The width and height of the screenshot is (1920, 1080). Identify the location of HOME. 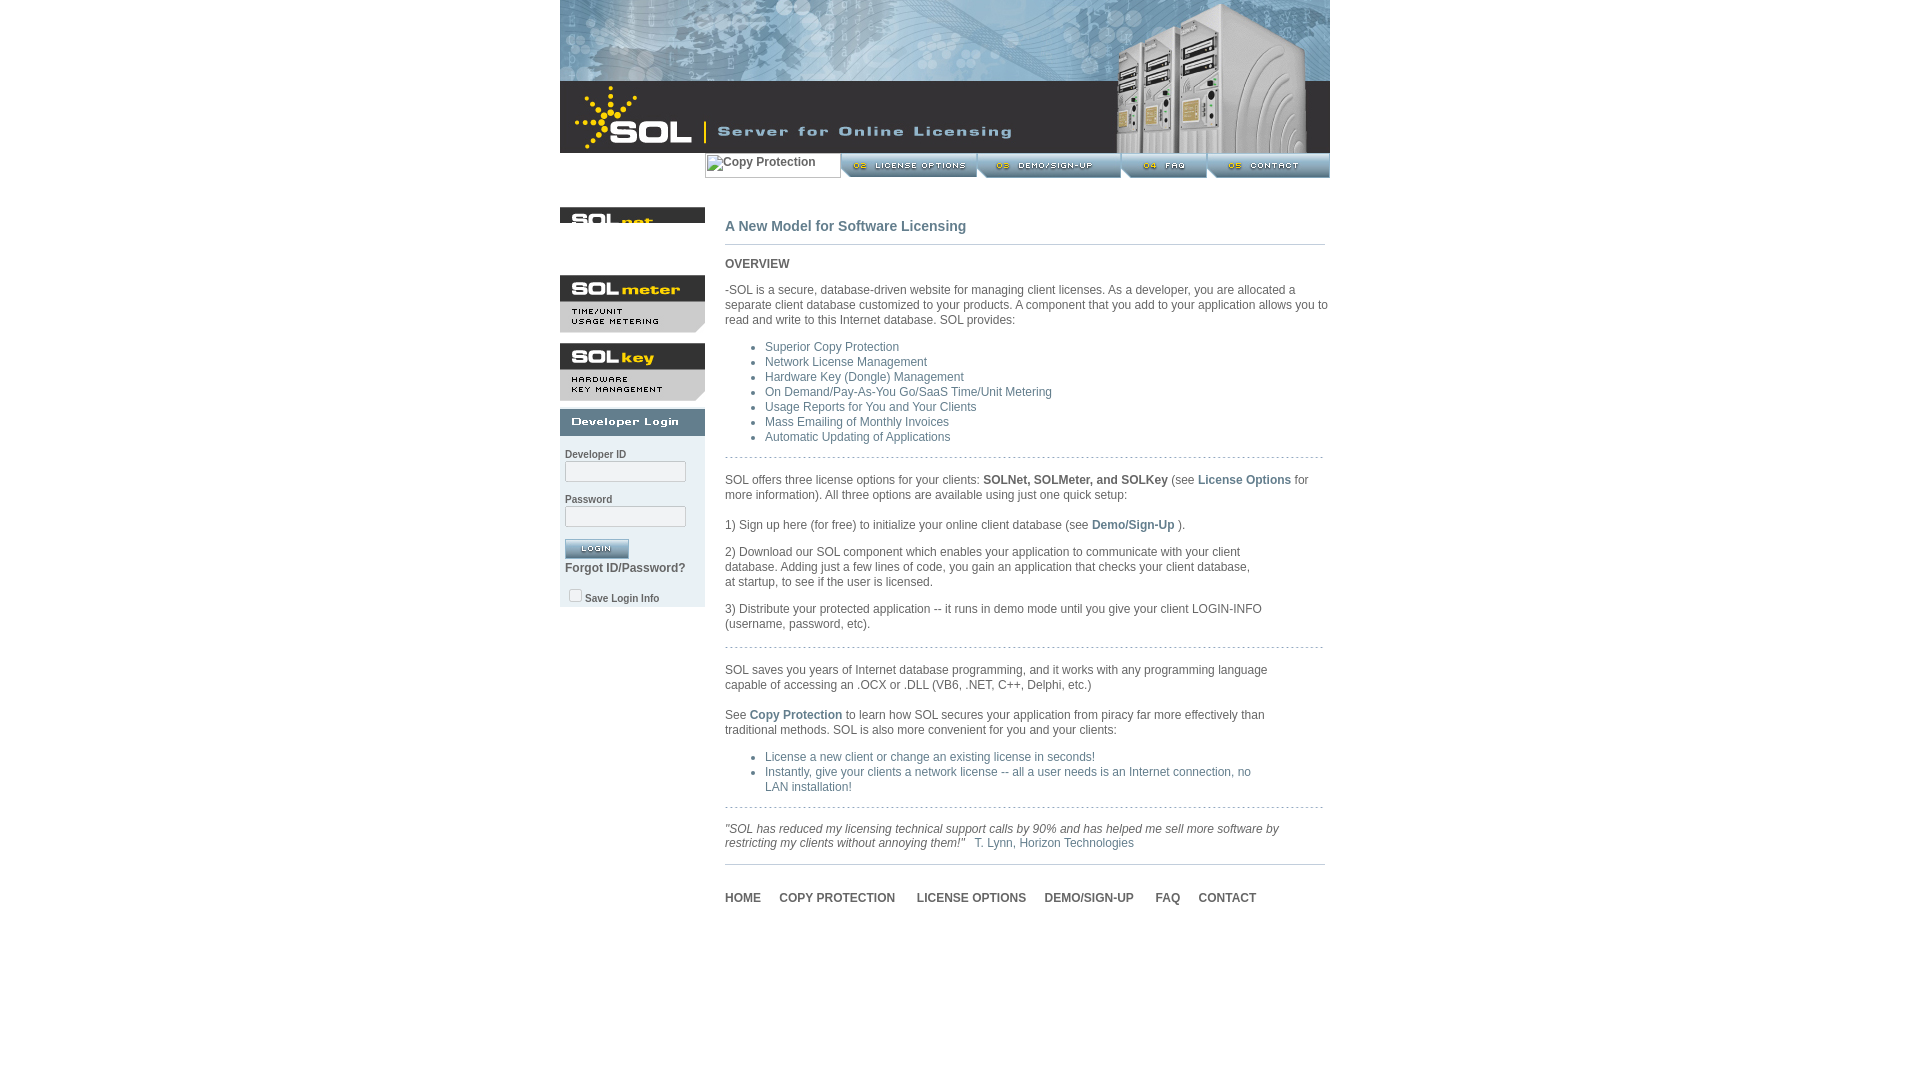
(742, 898).